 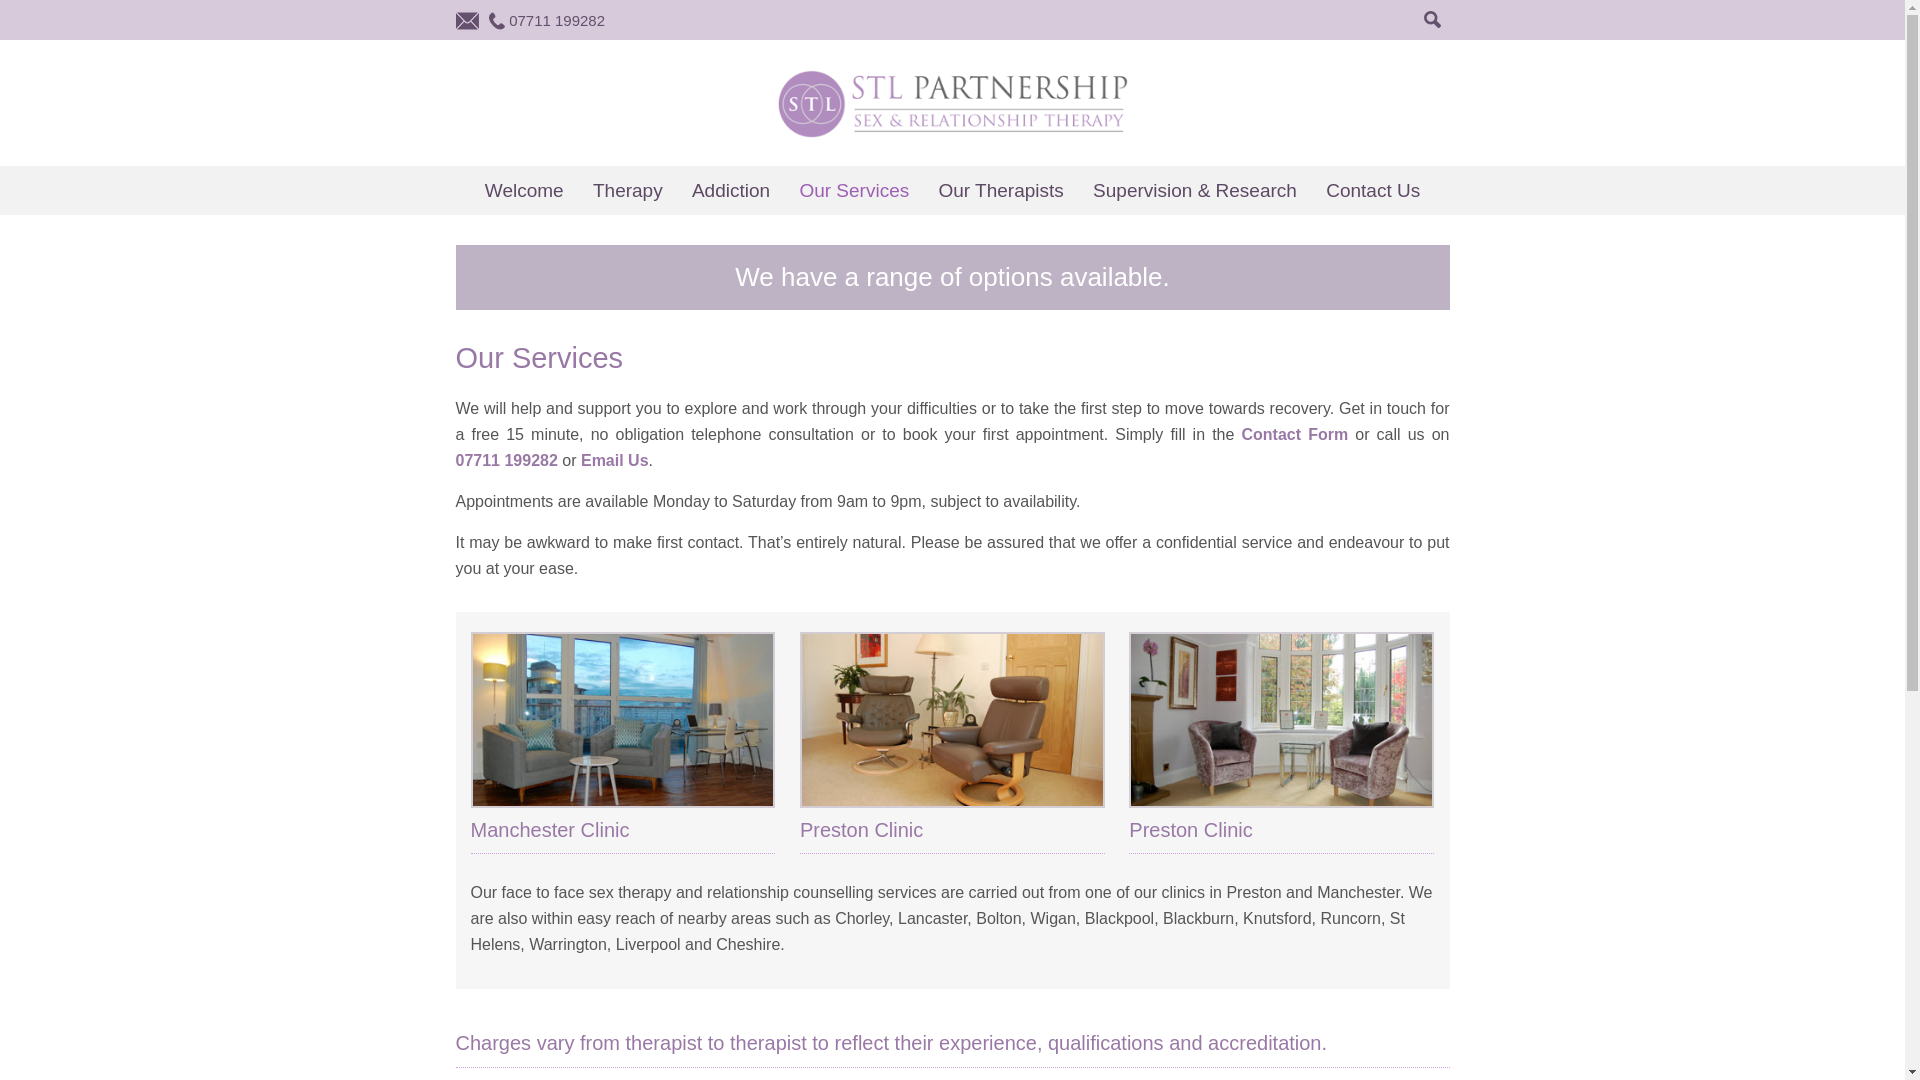 I want to click on Our Services, so click(x=854, y=190).